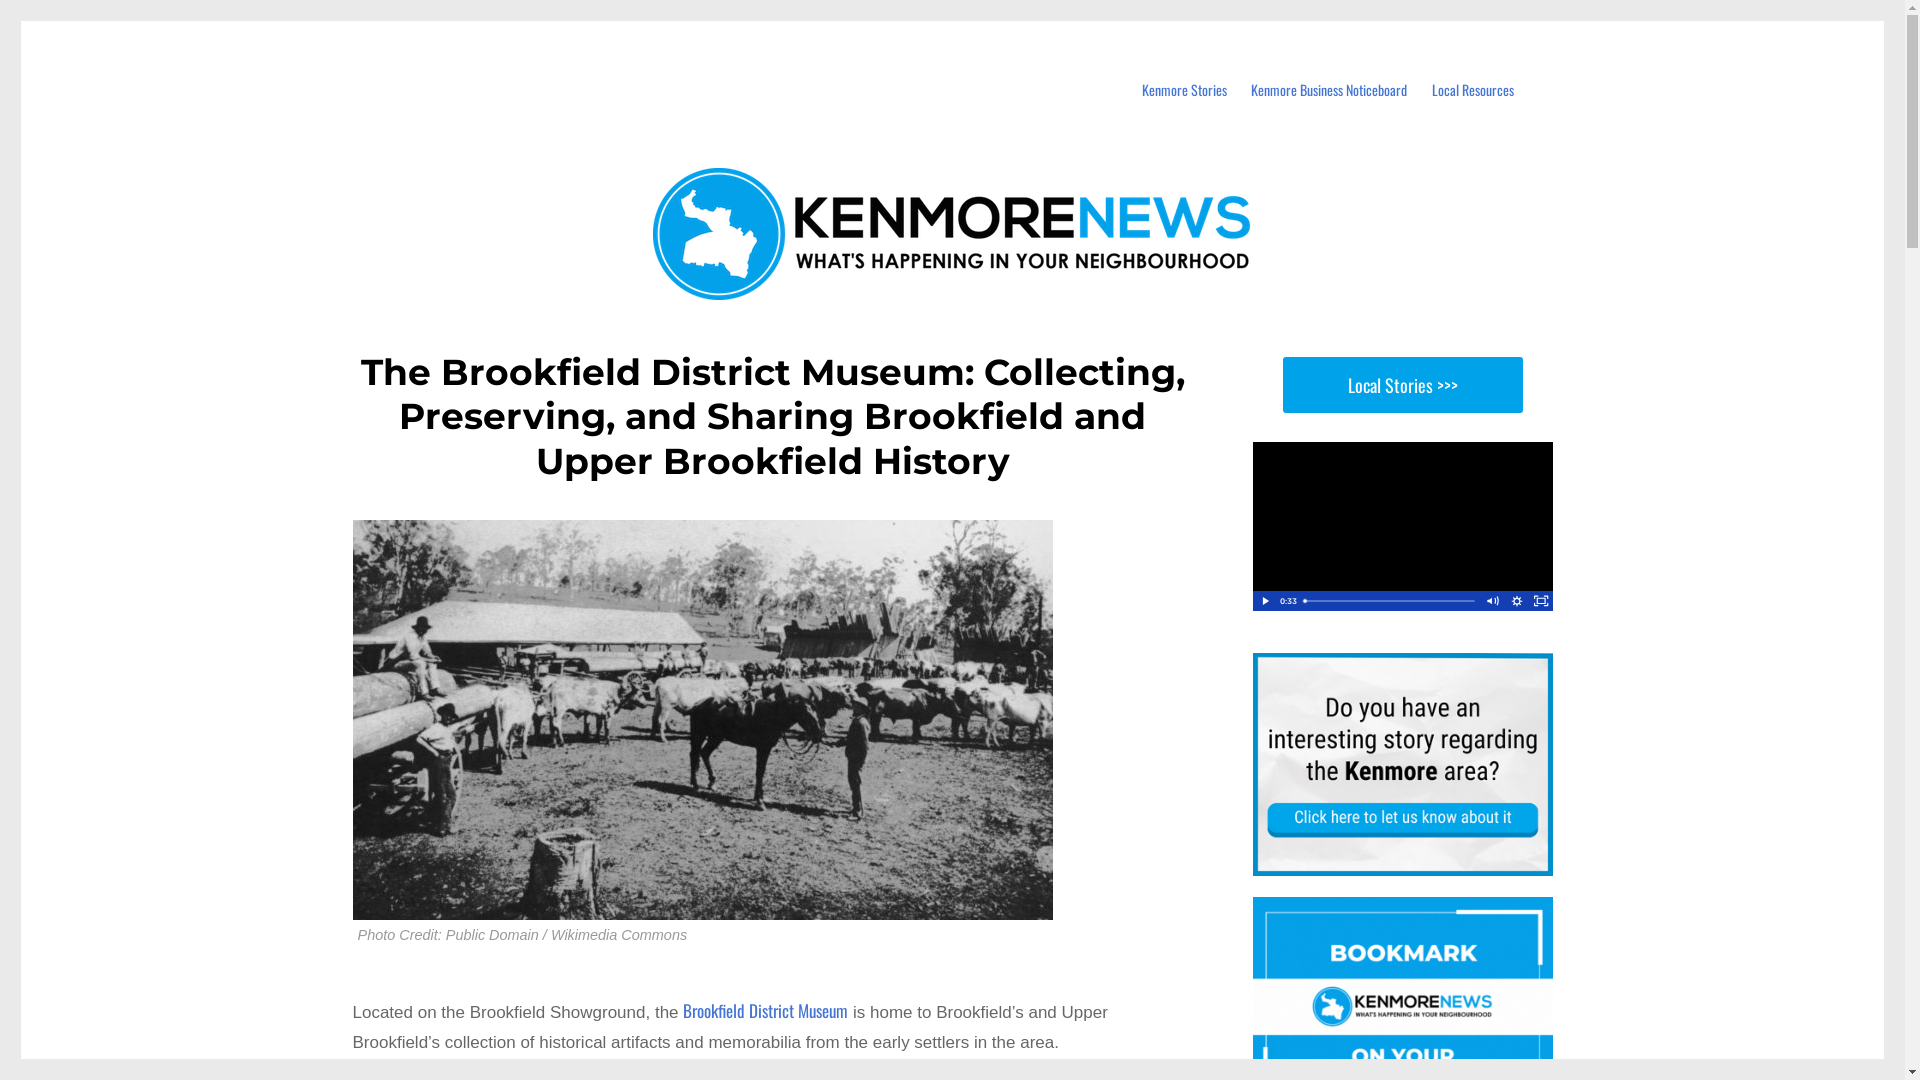  What do you see at coordinates (1184, 90) in the screenshot?
I see `Kenmore Stories` at bounding box center [1184, 90].